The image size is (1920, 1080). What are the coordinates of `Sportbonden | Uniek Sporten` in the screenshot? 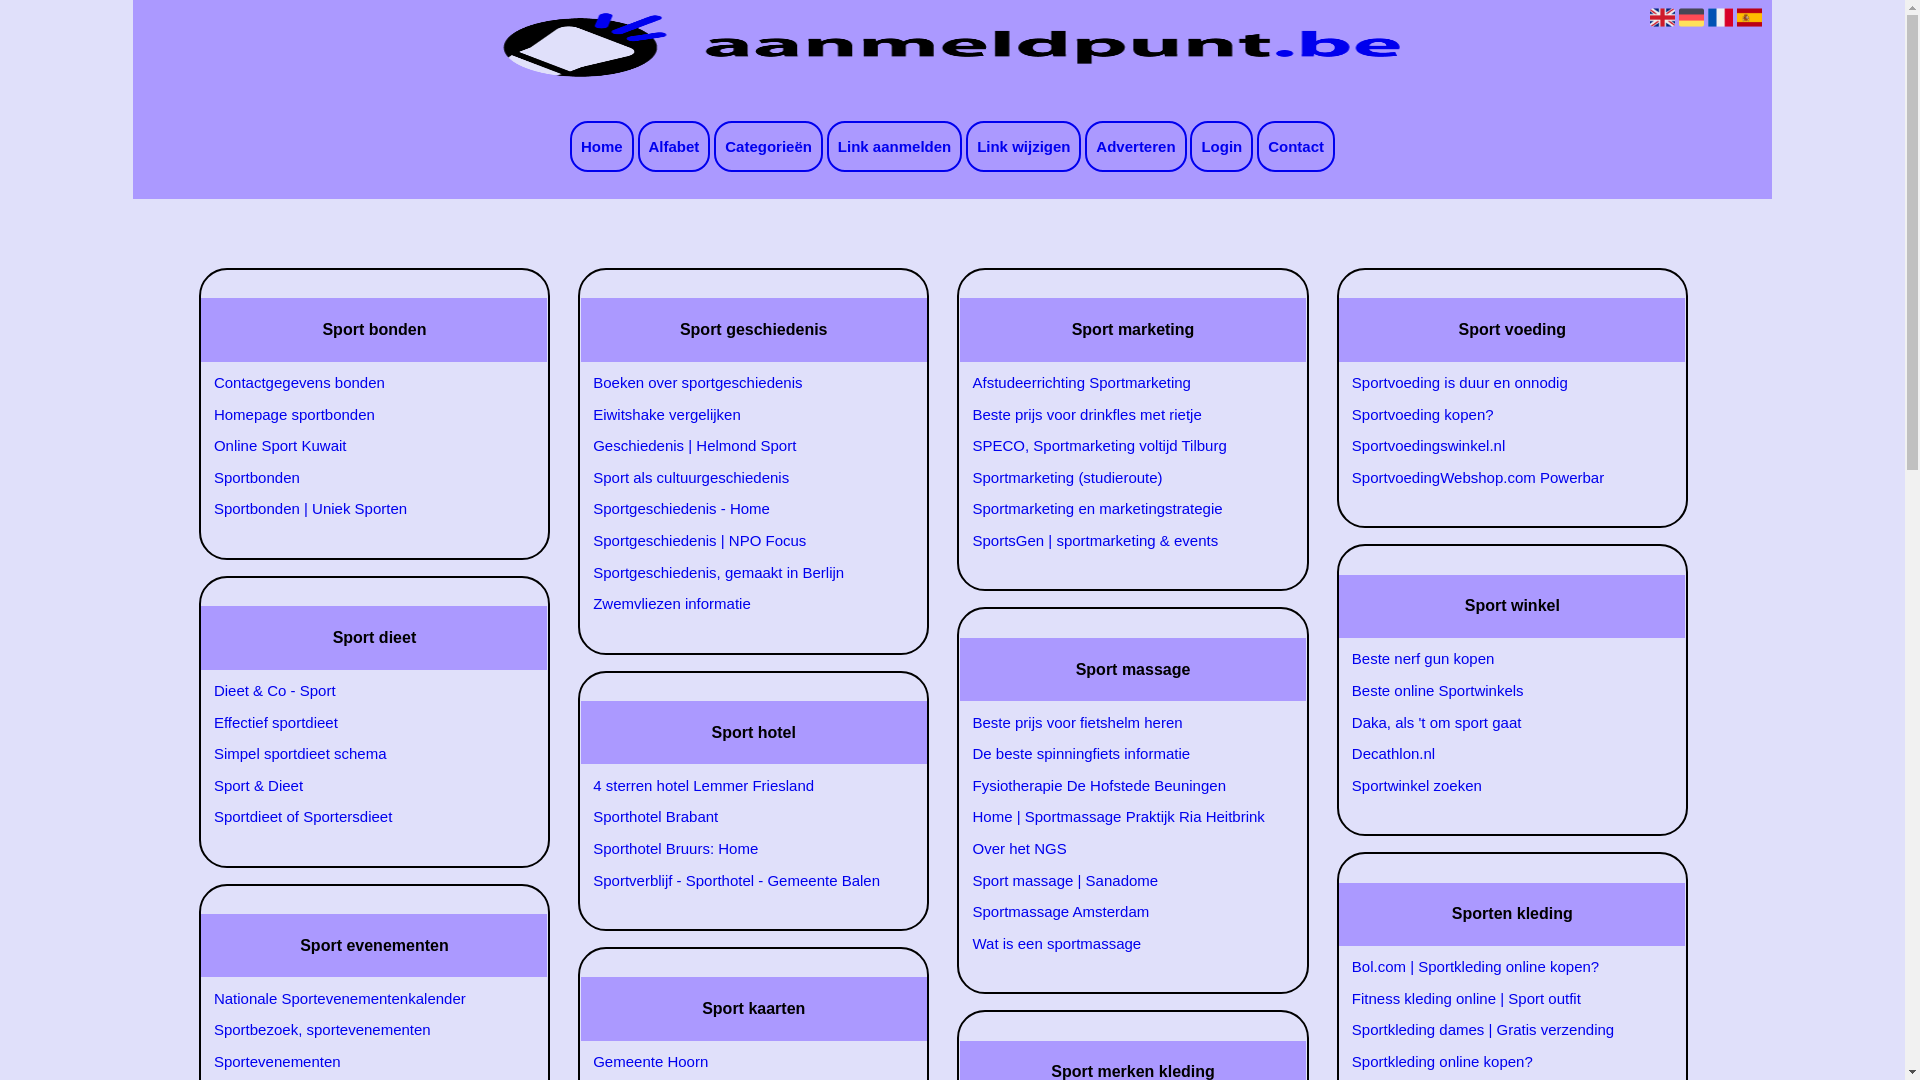 It's located at (363, 509).